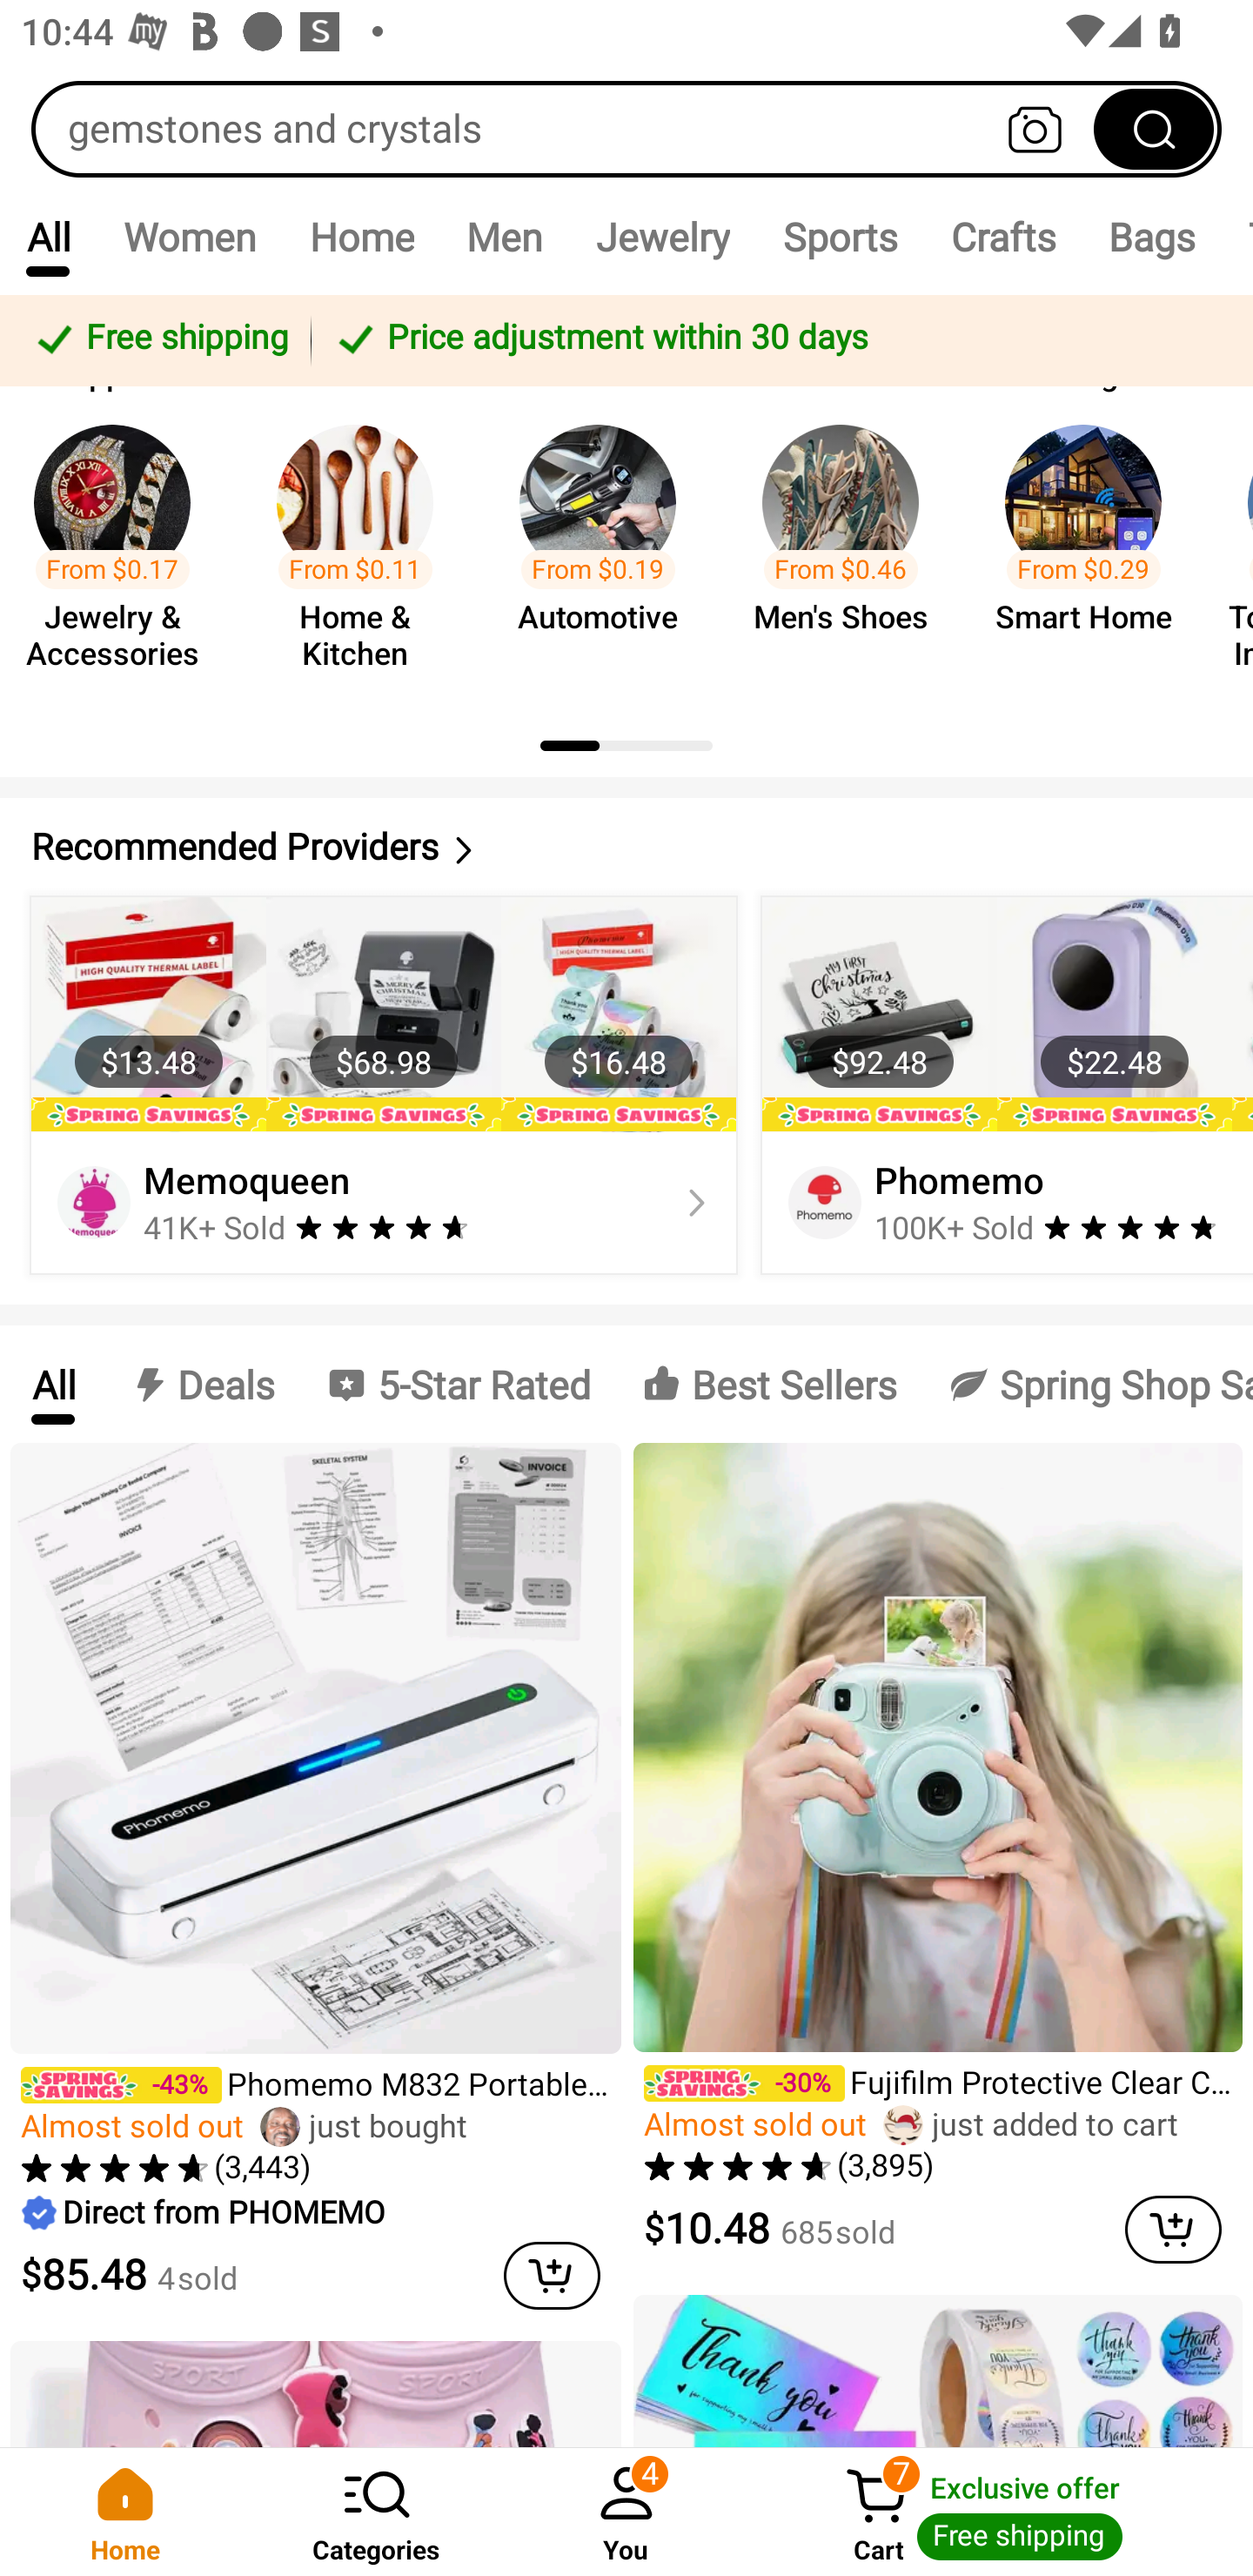 The image size is (1253, 2576). I want to click on Categories, so click(376, 2512).